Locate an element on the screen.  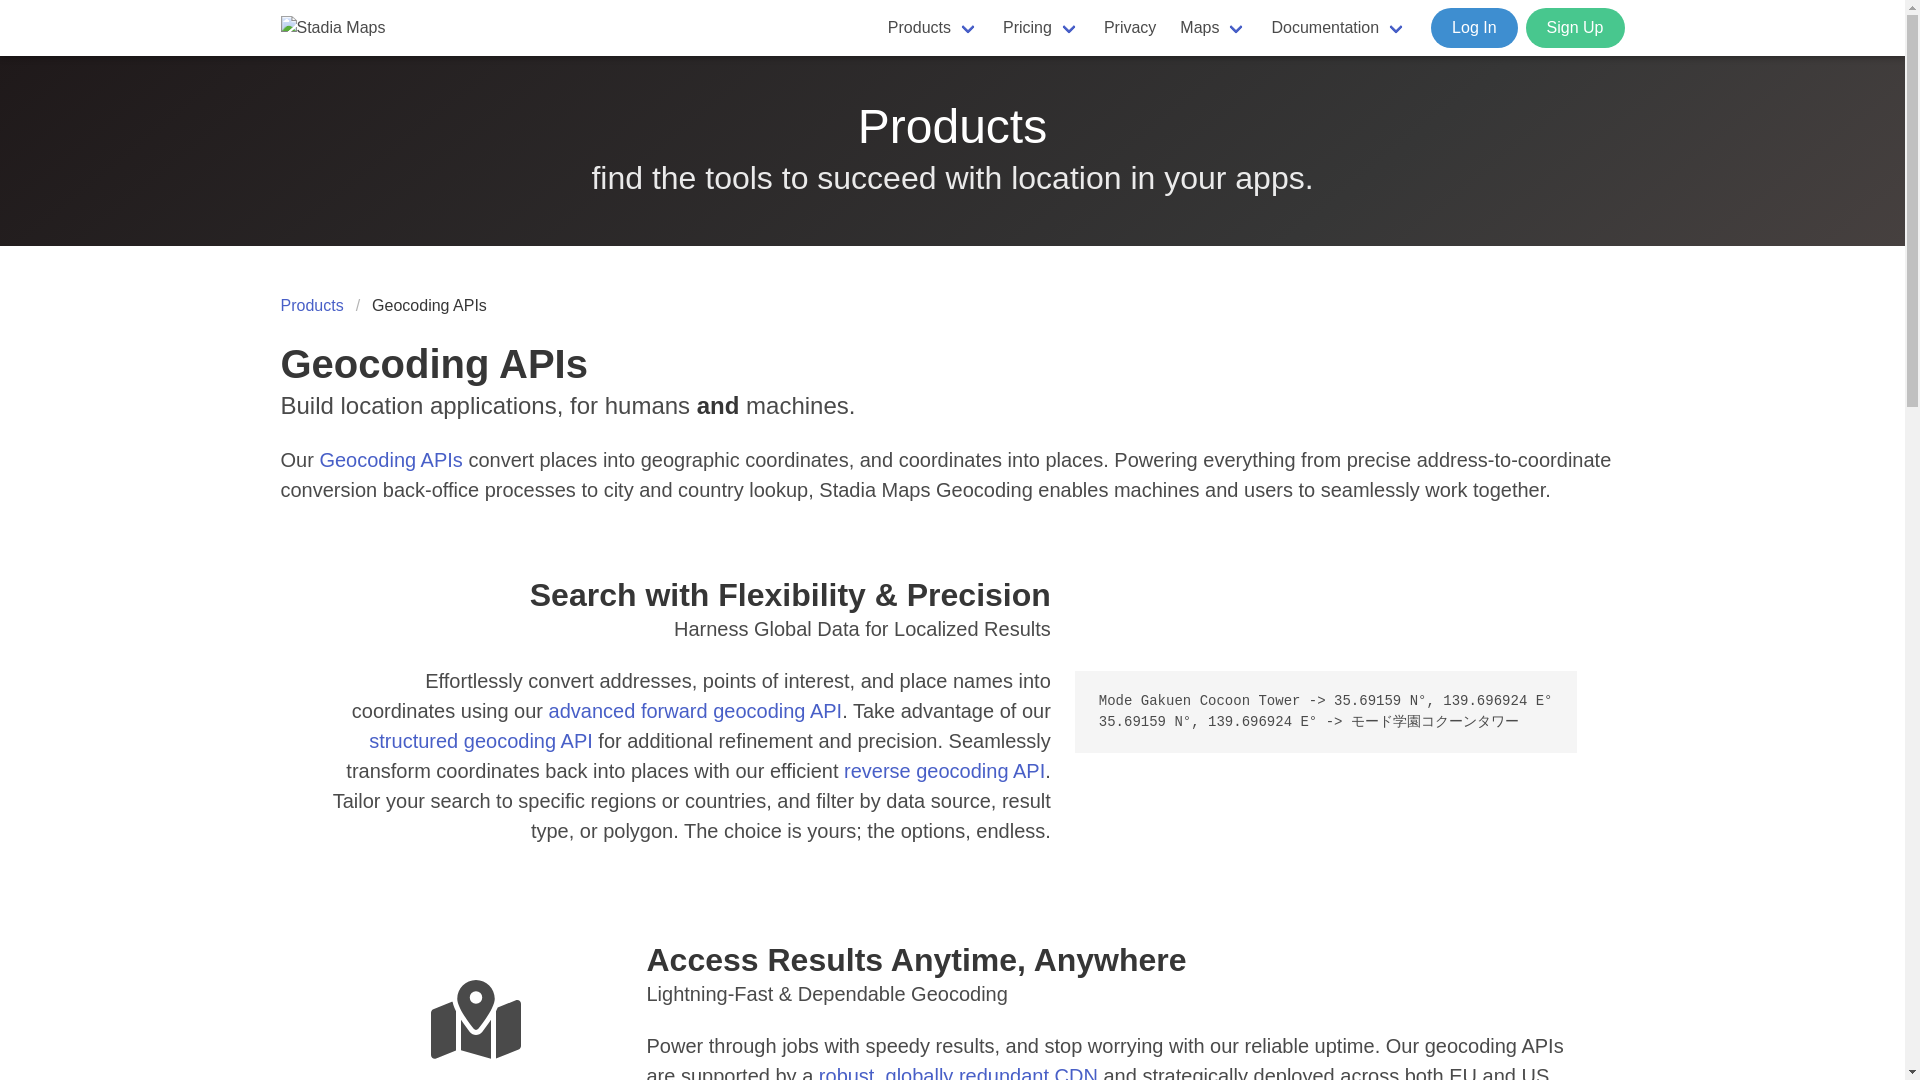
Products is located at coordinates (932, 28).